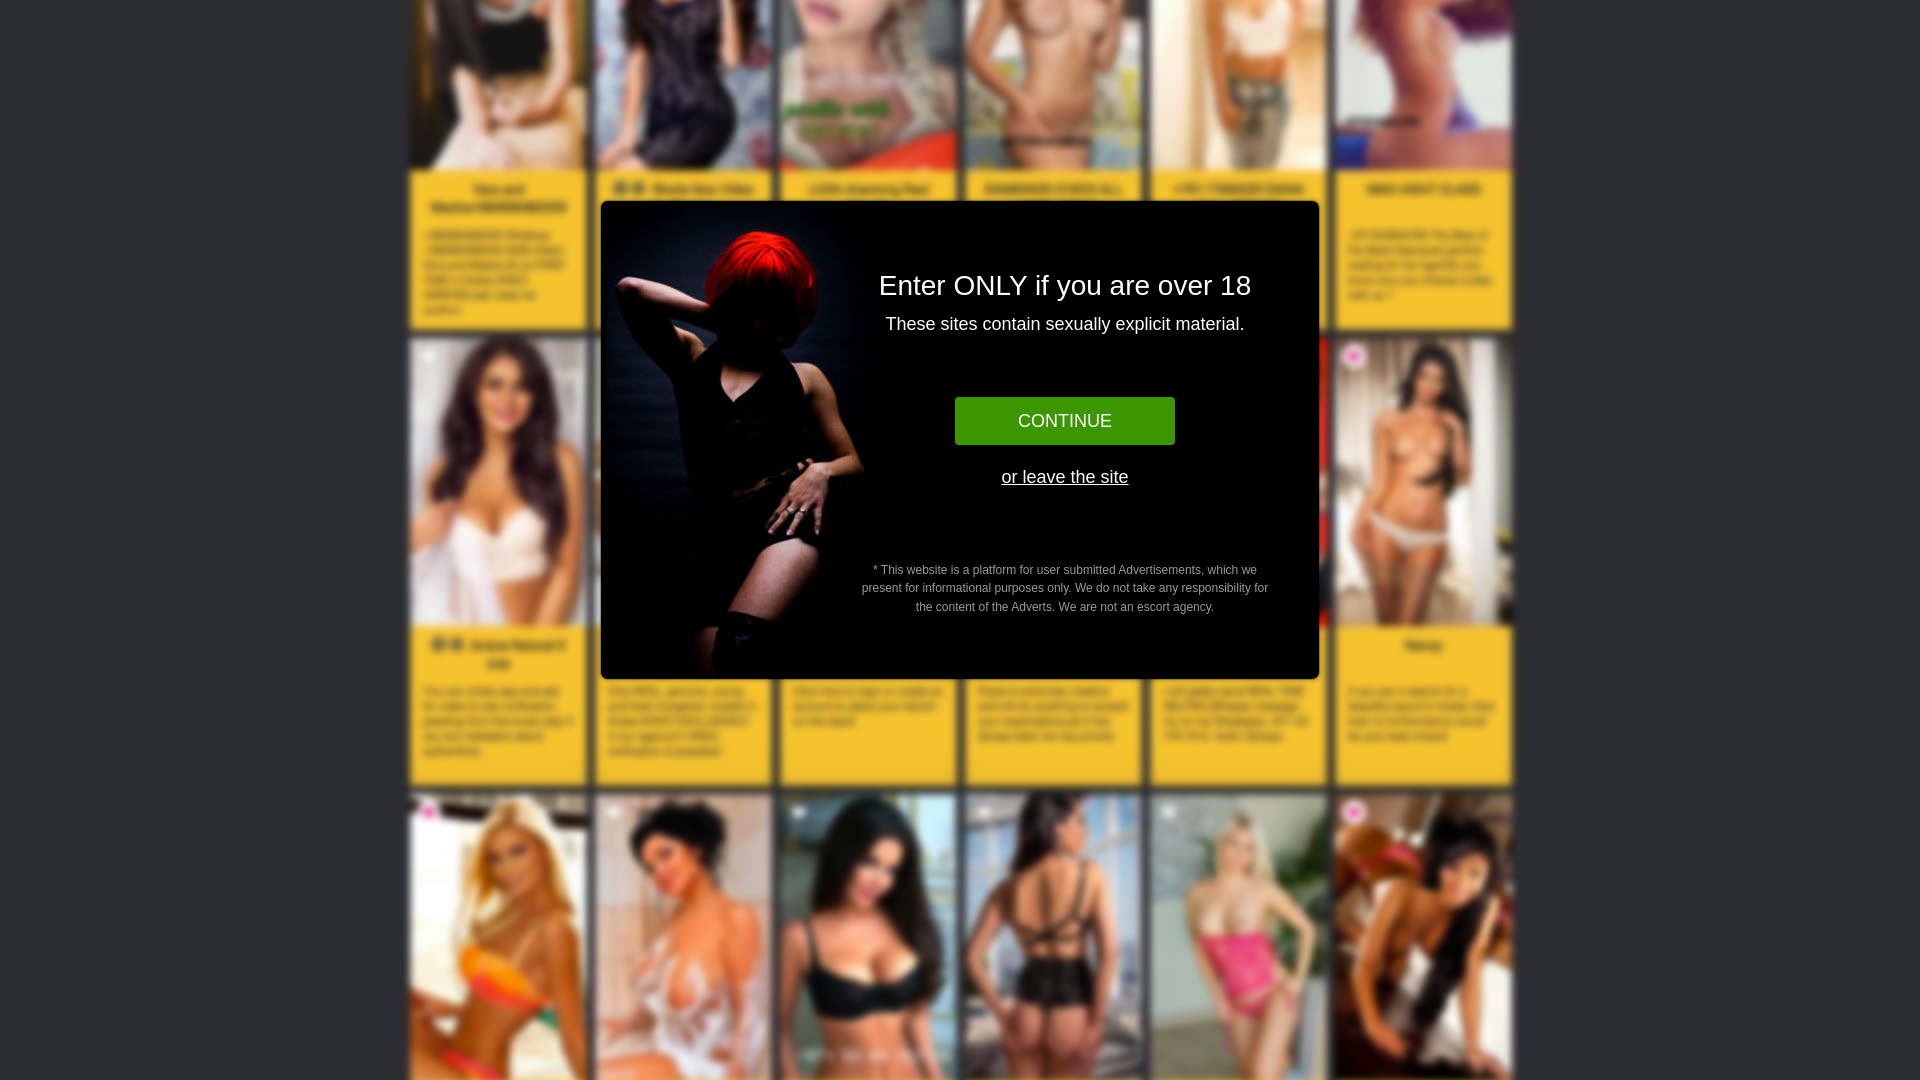  I want to click on Alexa, so click(1052, 578).